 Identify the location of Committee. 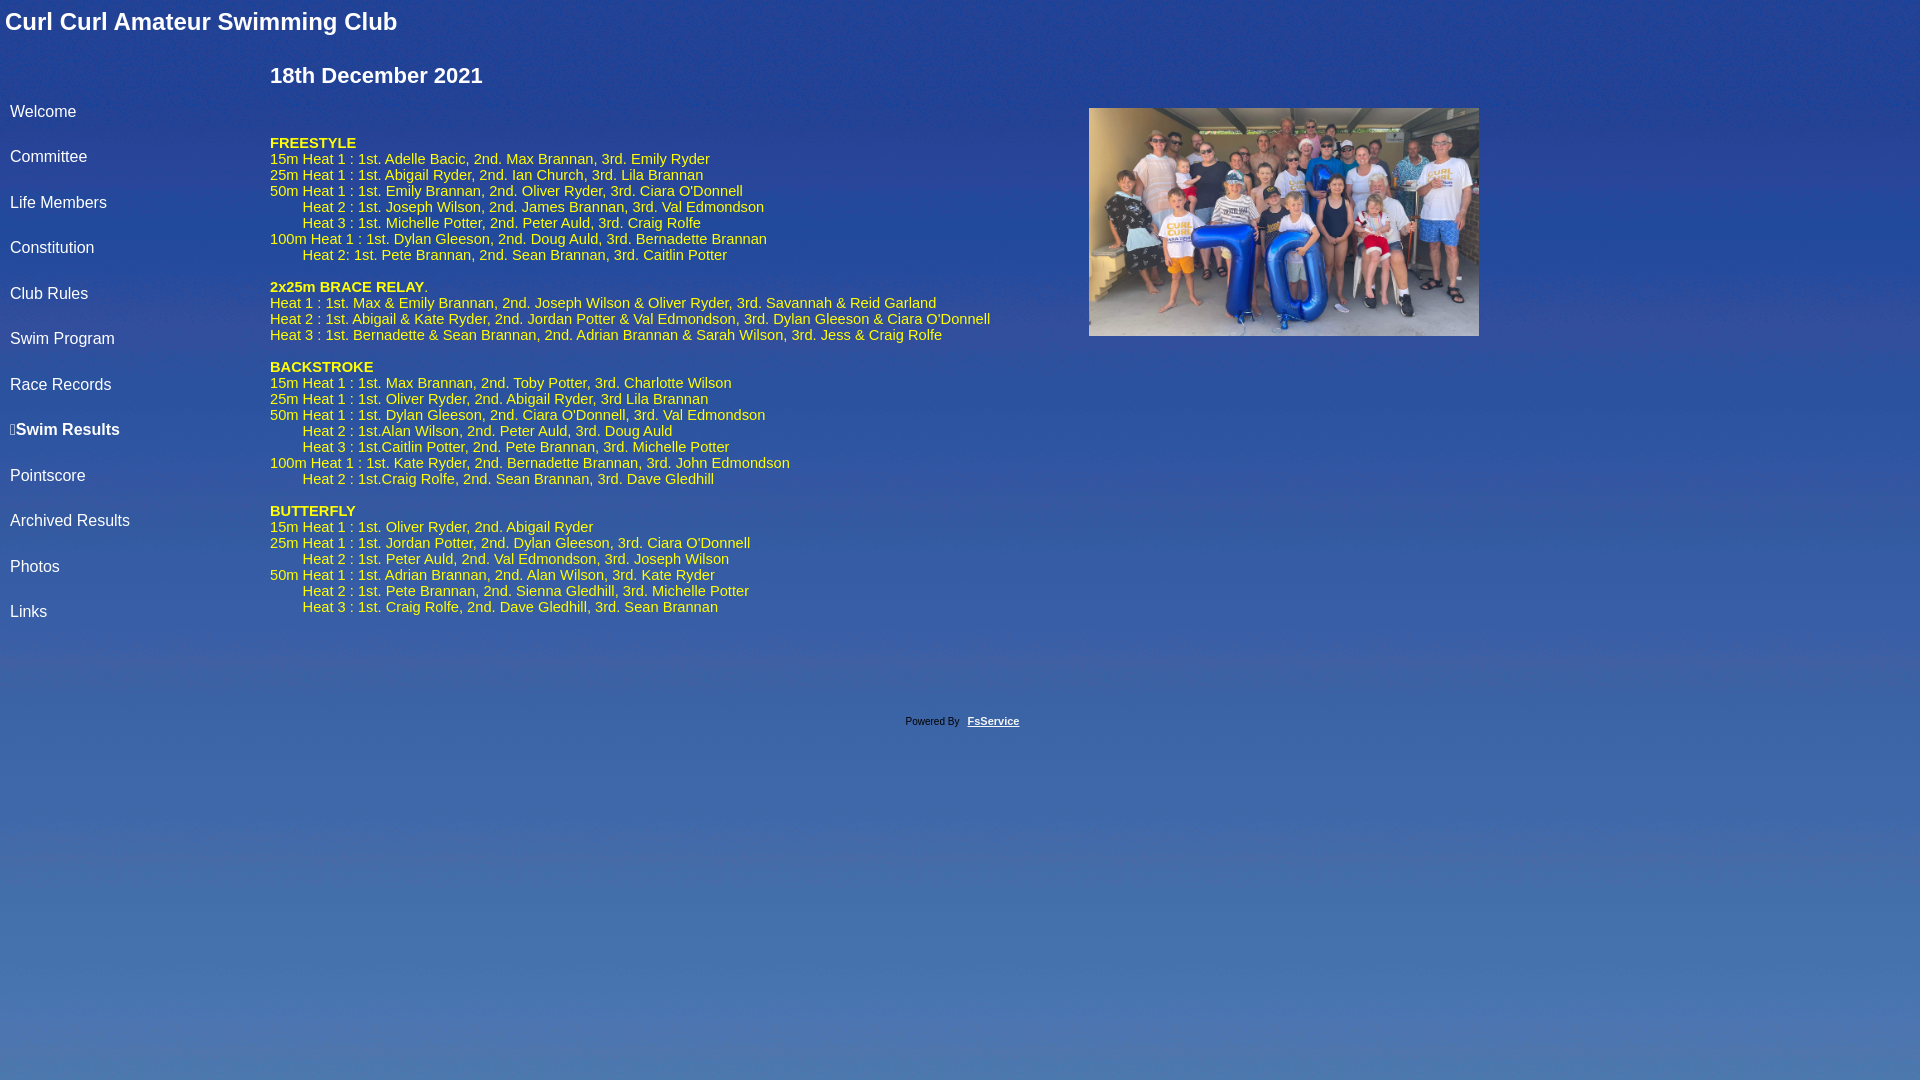
(132, 156).